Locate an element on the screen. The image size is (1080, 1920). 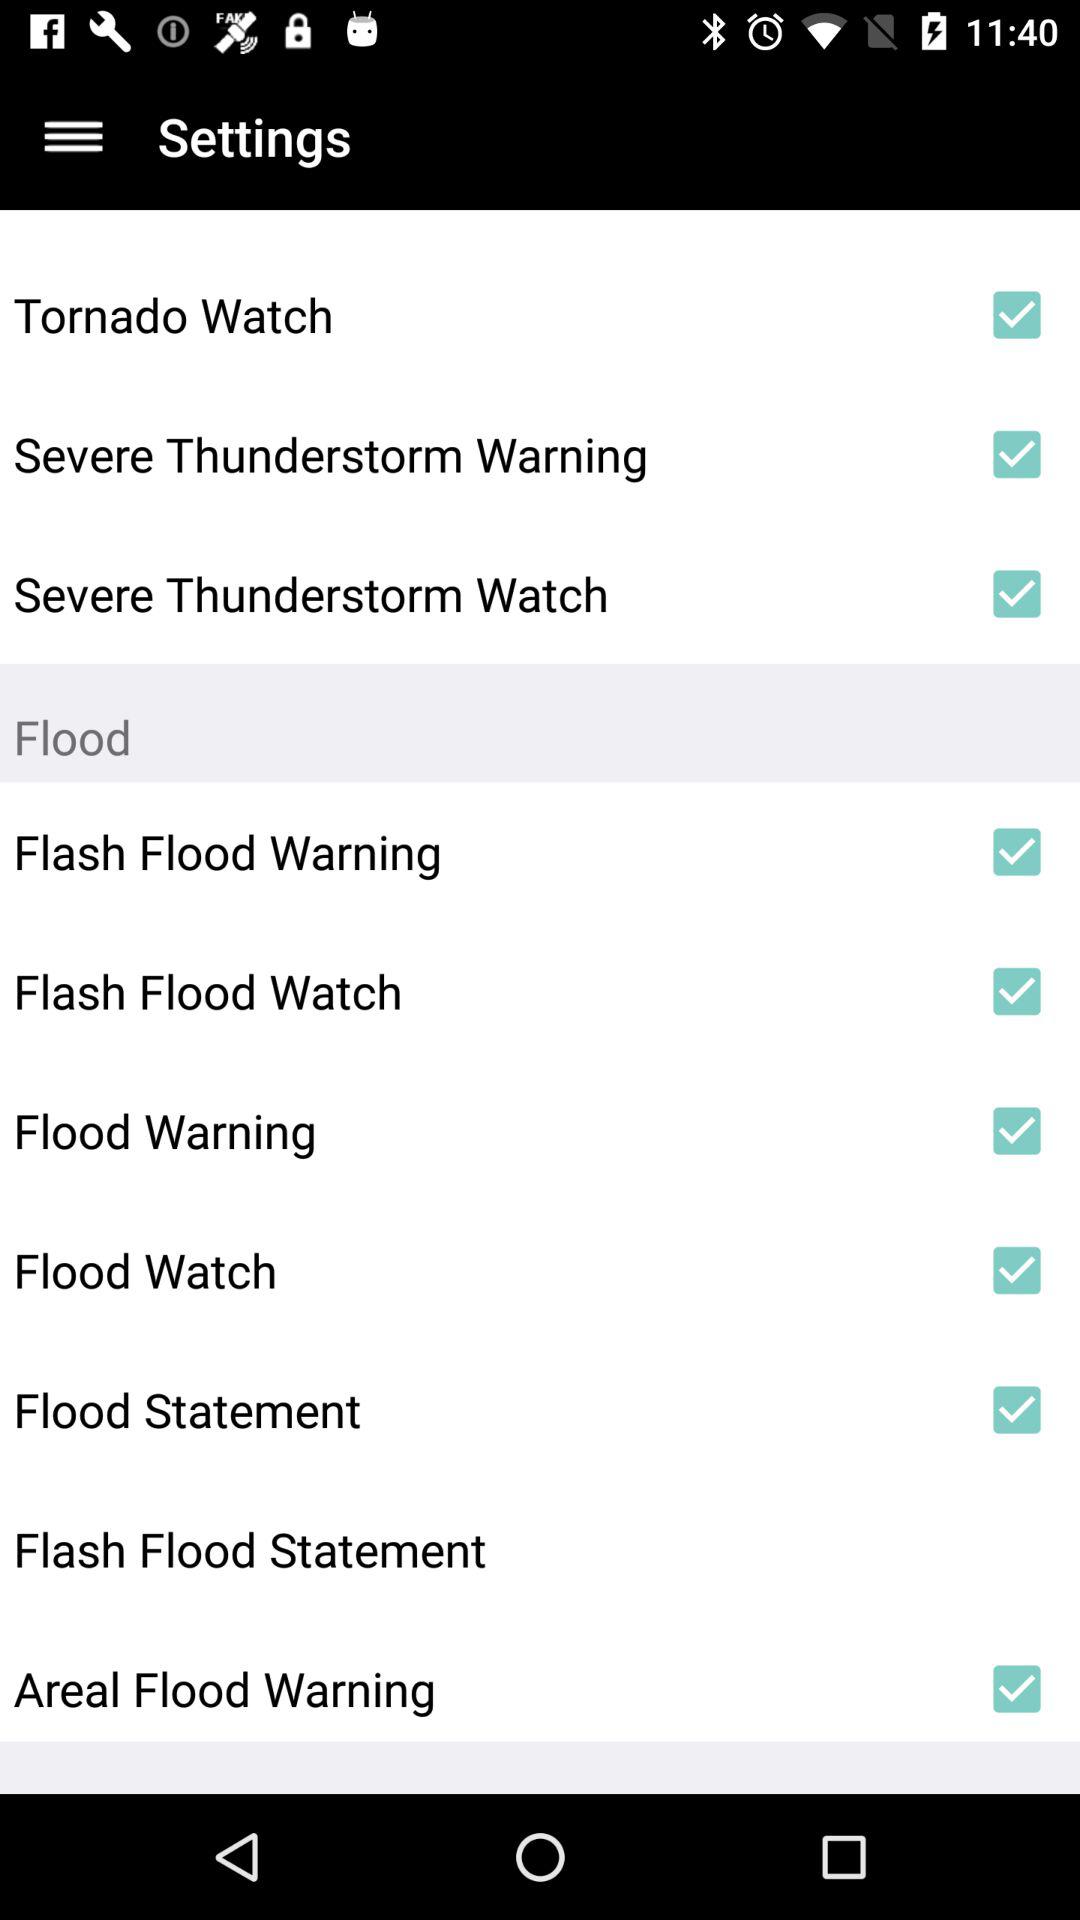
open item next to the flash flood watch is located at coordinates (1016, 991).